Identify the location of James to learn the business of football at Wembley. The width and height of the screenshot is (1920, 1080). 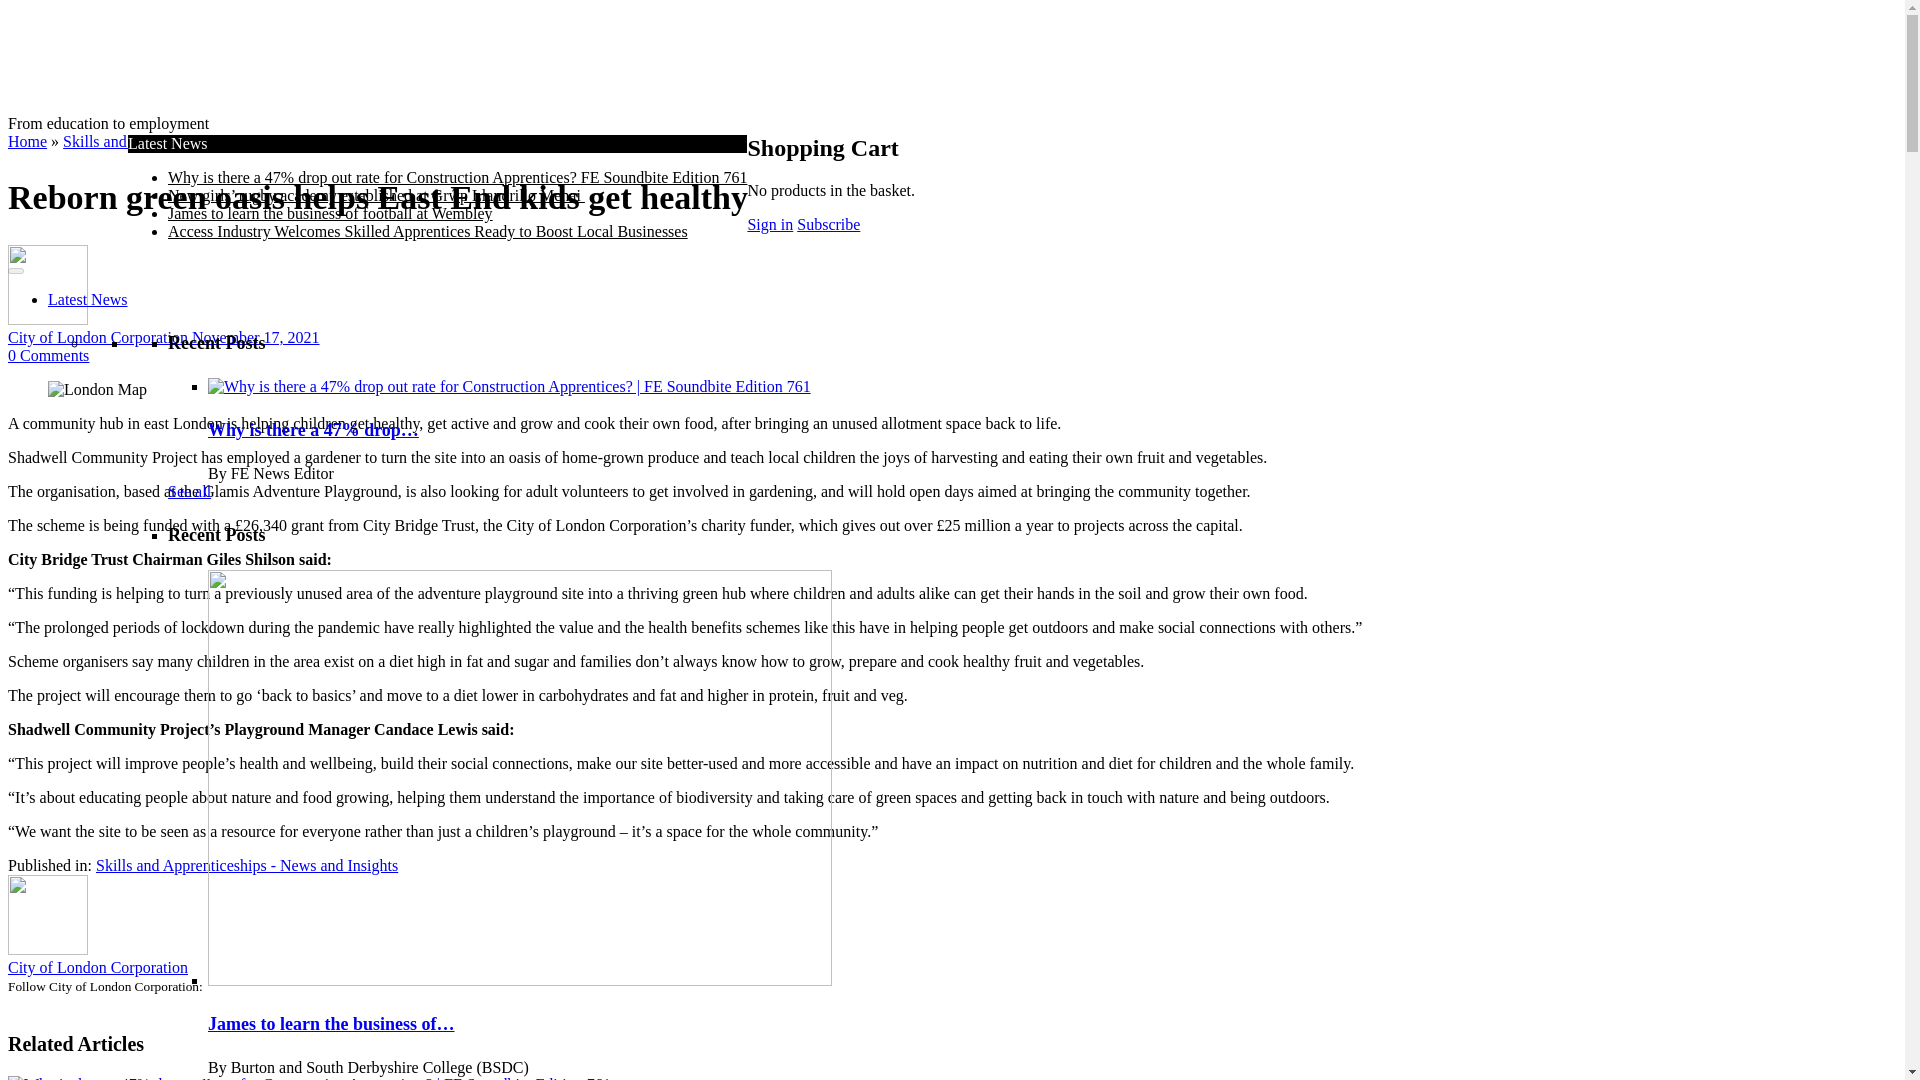
(330, 214).